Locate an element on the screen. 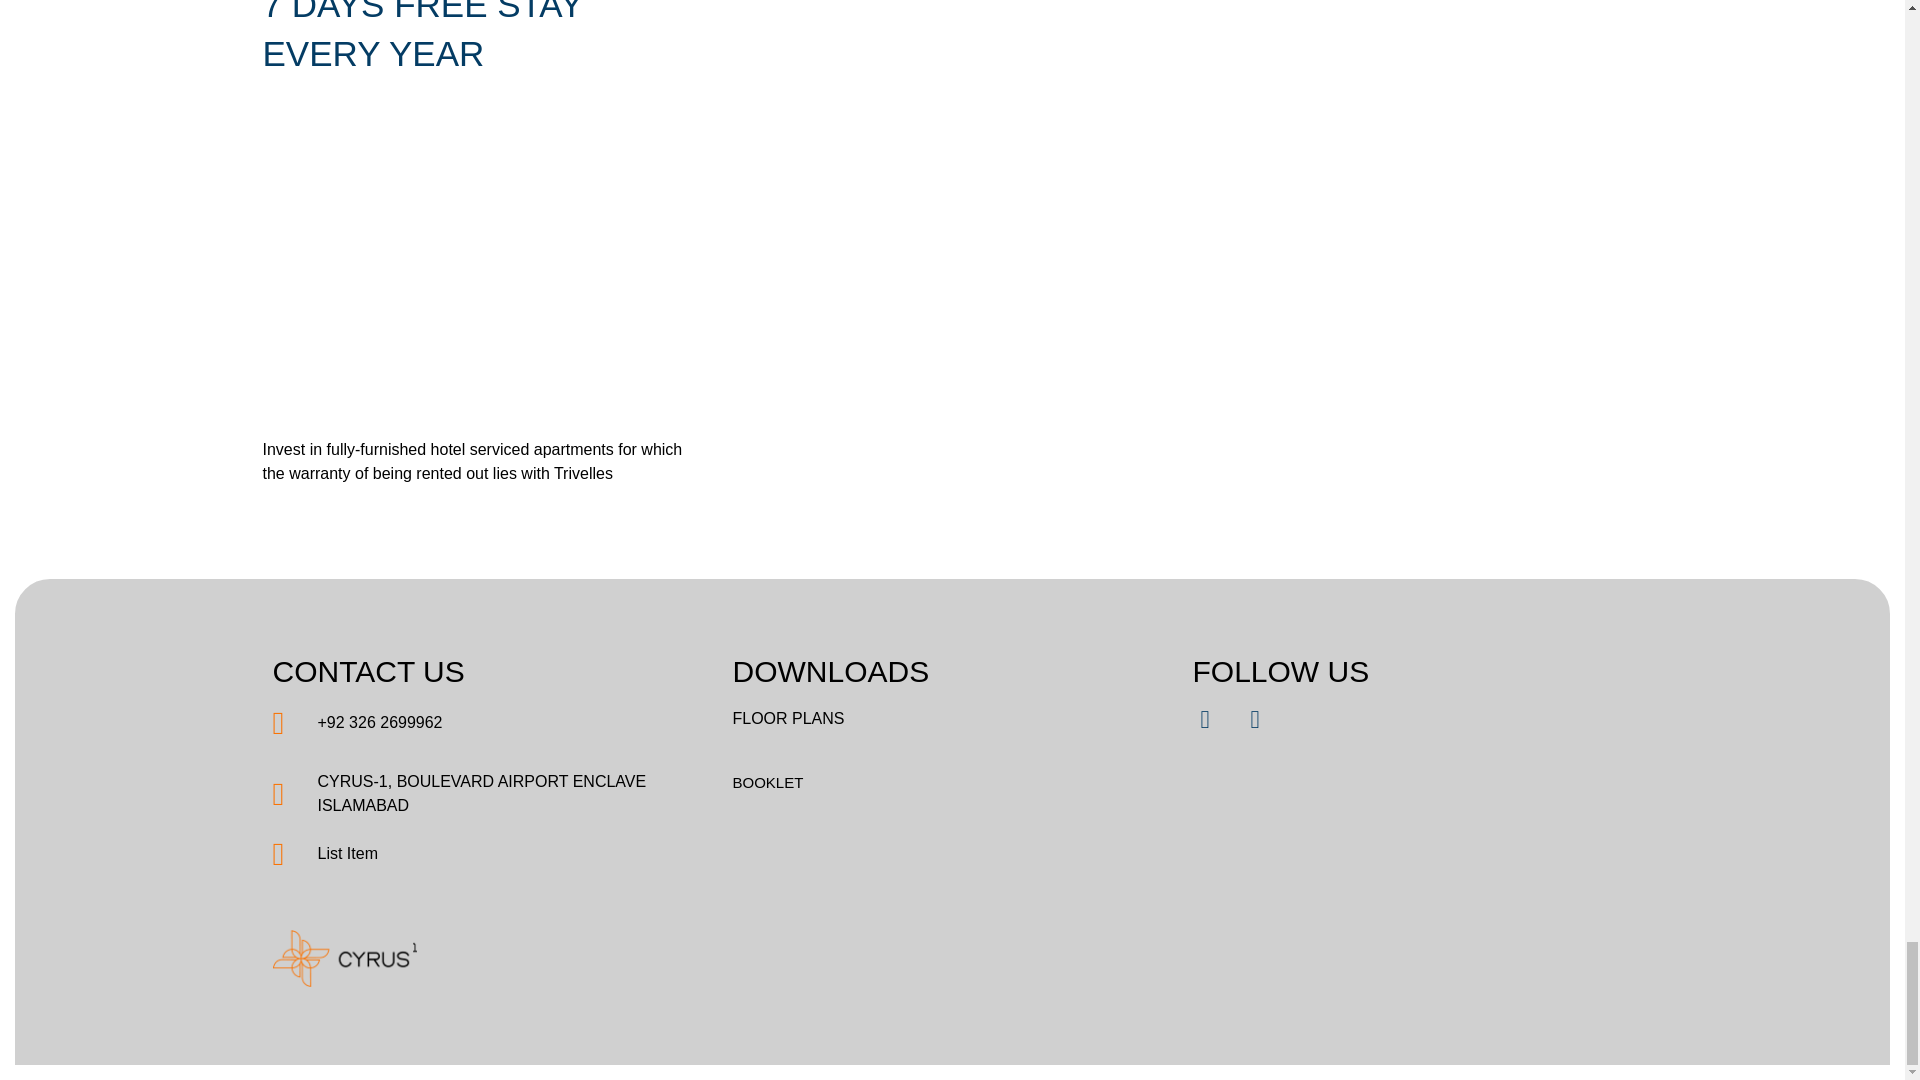 The image size is (1920, 1080). BOOKLET is located at coordinates (951, 782).